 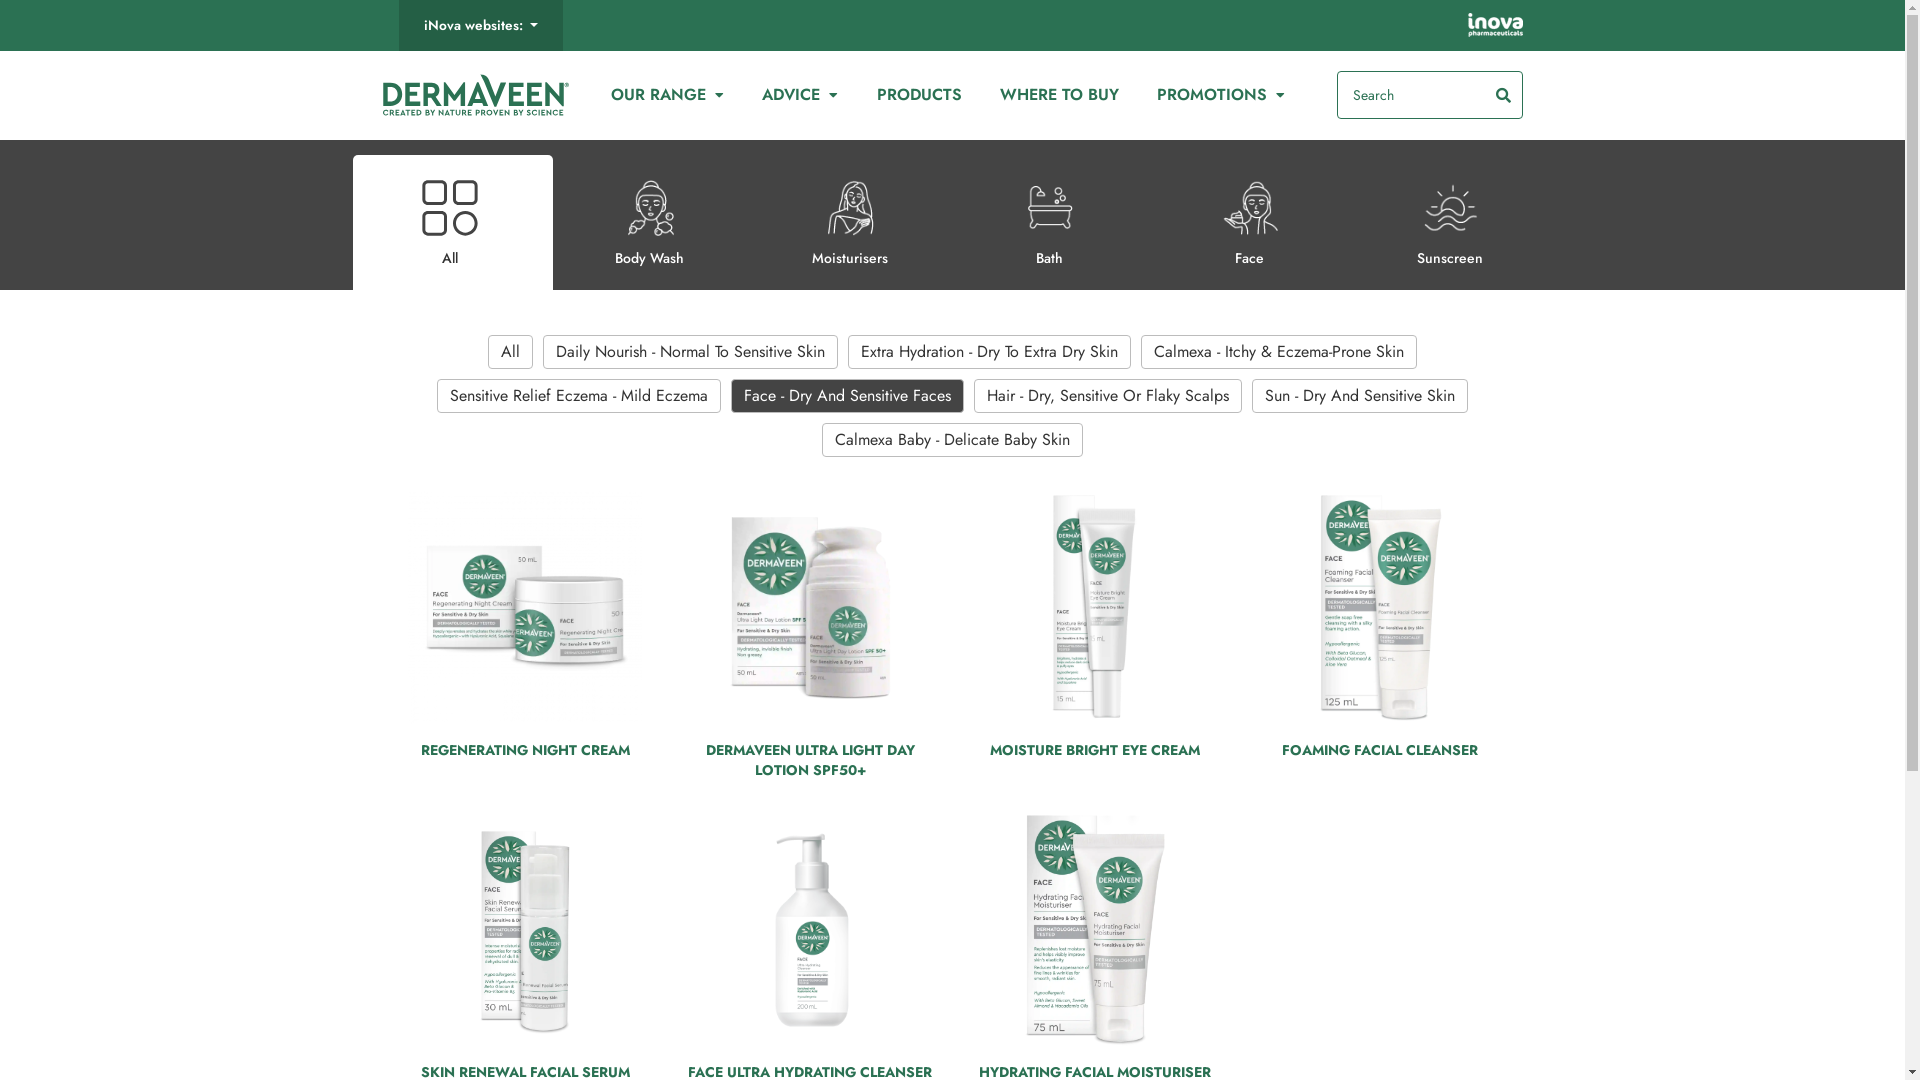 What do you see at coordinates (810, 929) in the screenshot?
I see `FACE ULTRA HYDRATING CLEANSER` at bounding box center [810, 929].